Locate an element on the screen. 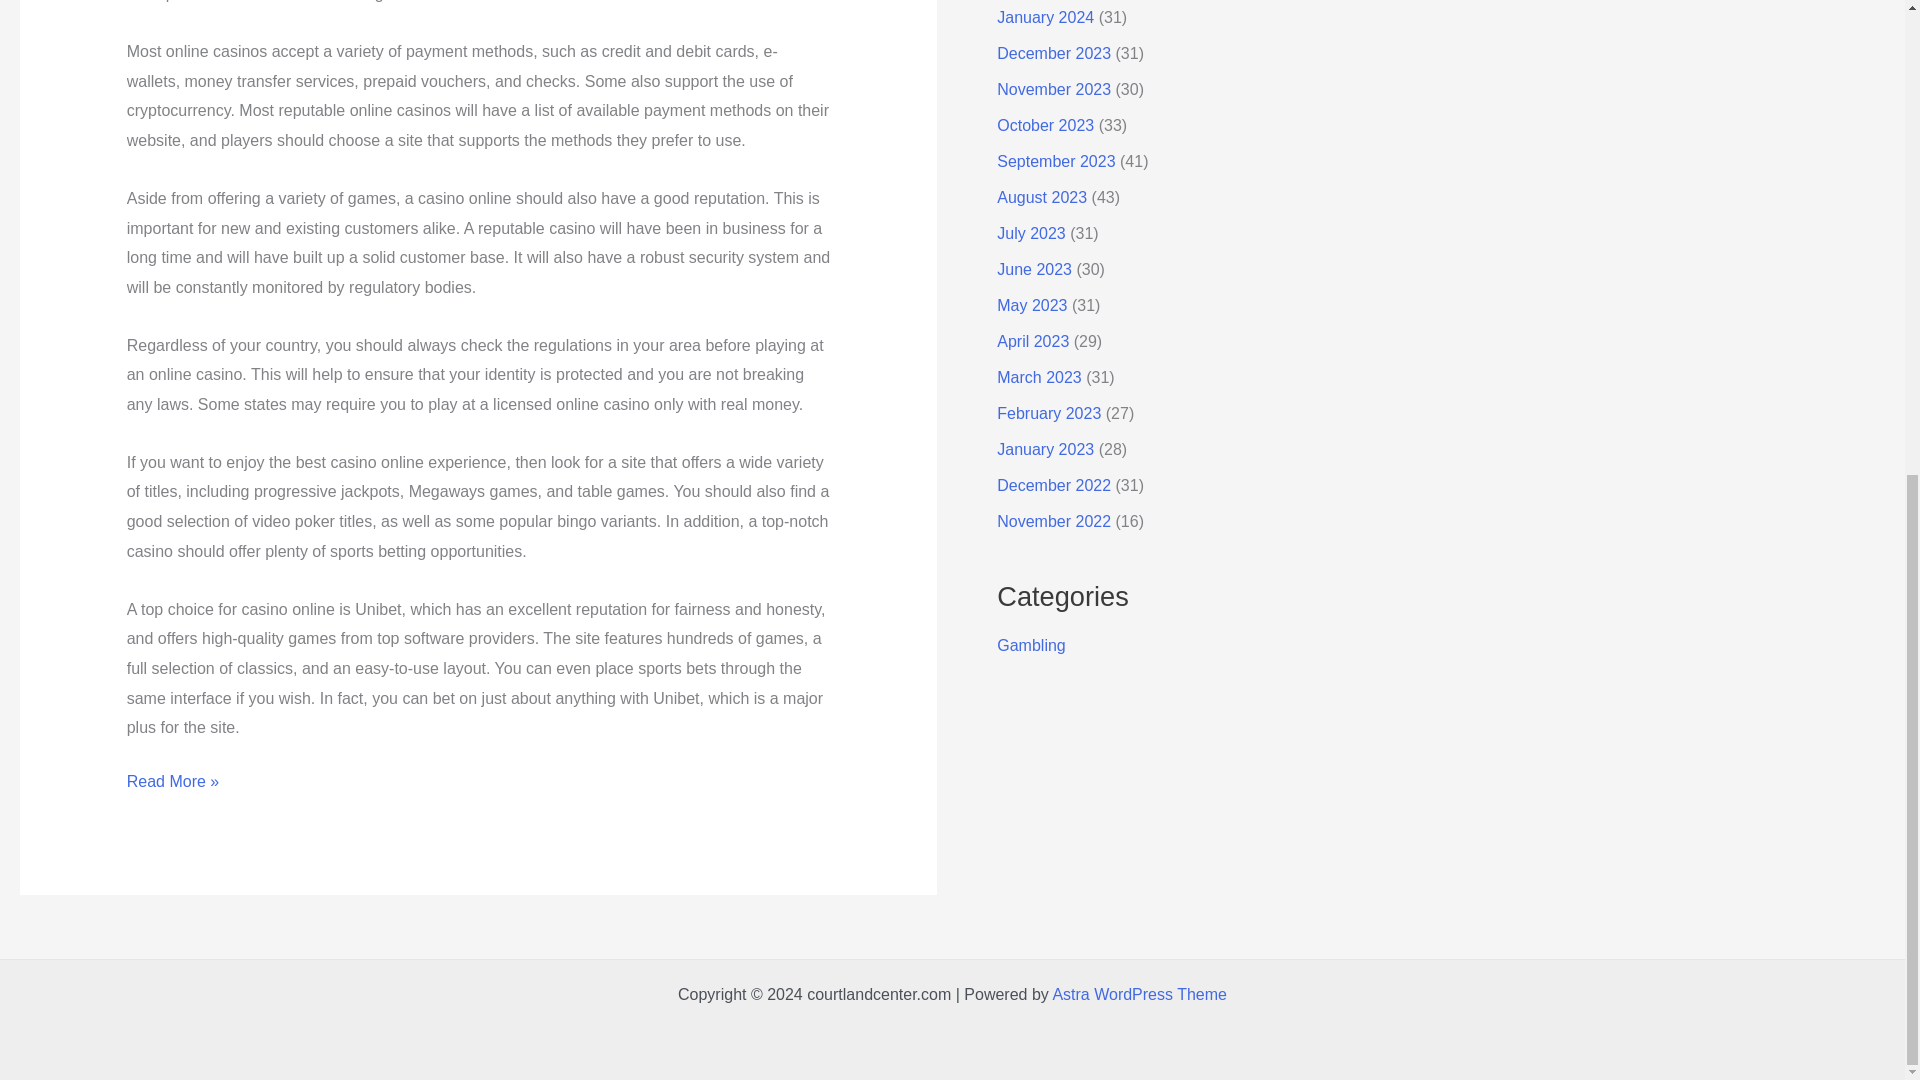 The height and width of the screenshot is (1080, 1920). February 2023 is located at coordinates (1048, 414).